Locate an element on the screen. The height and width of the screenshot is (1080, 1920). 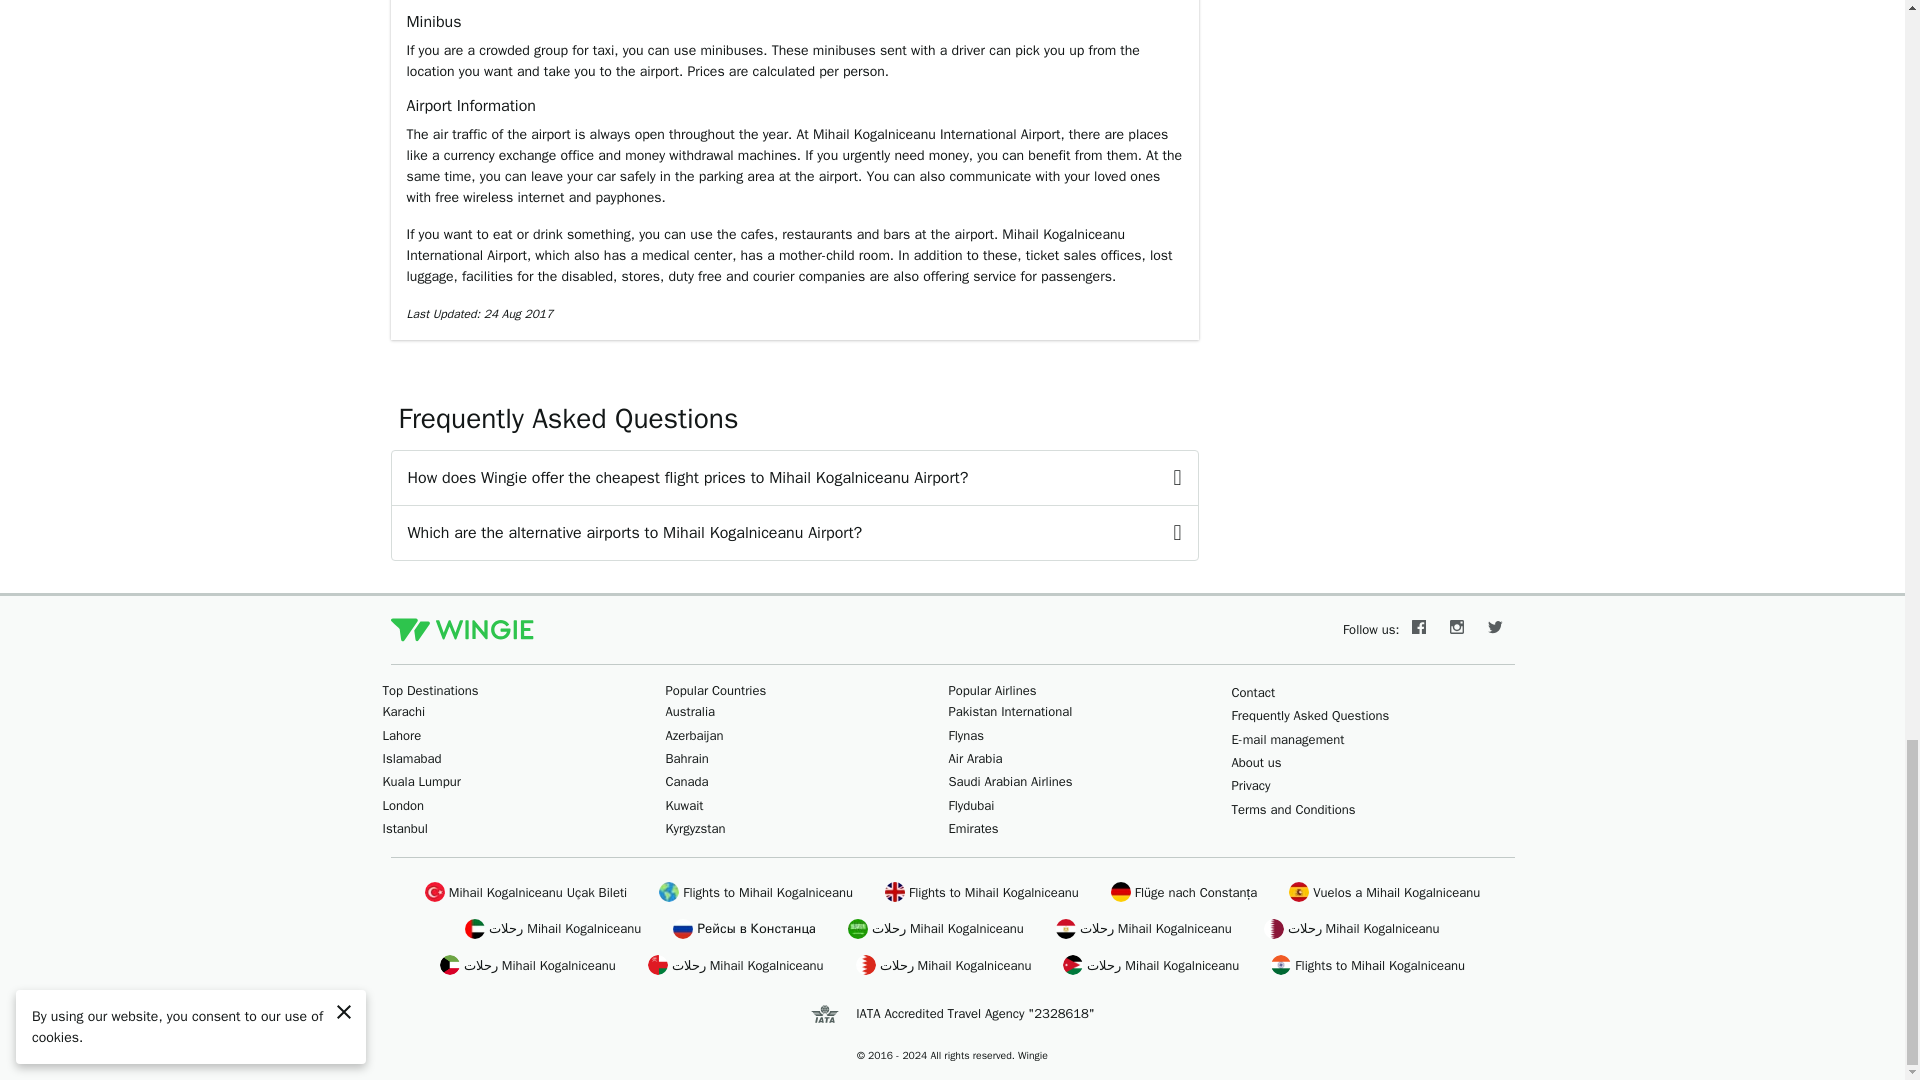
Popular Airlines is located at coordinates (992, 690).